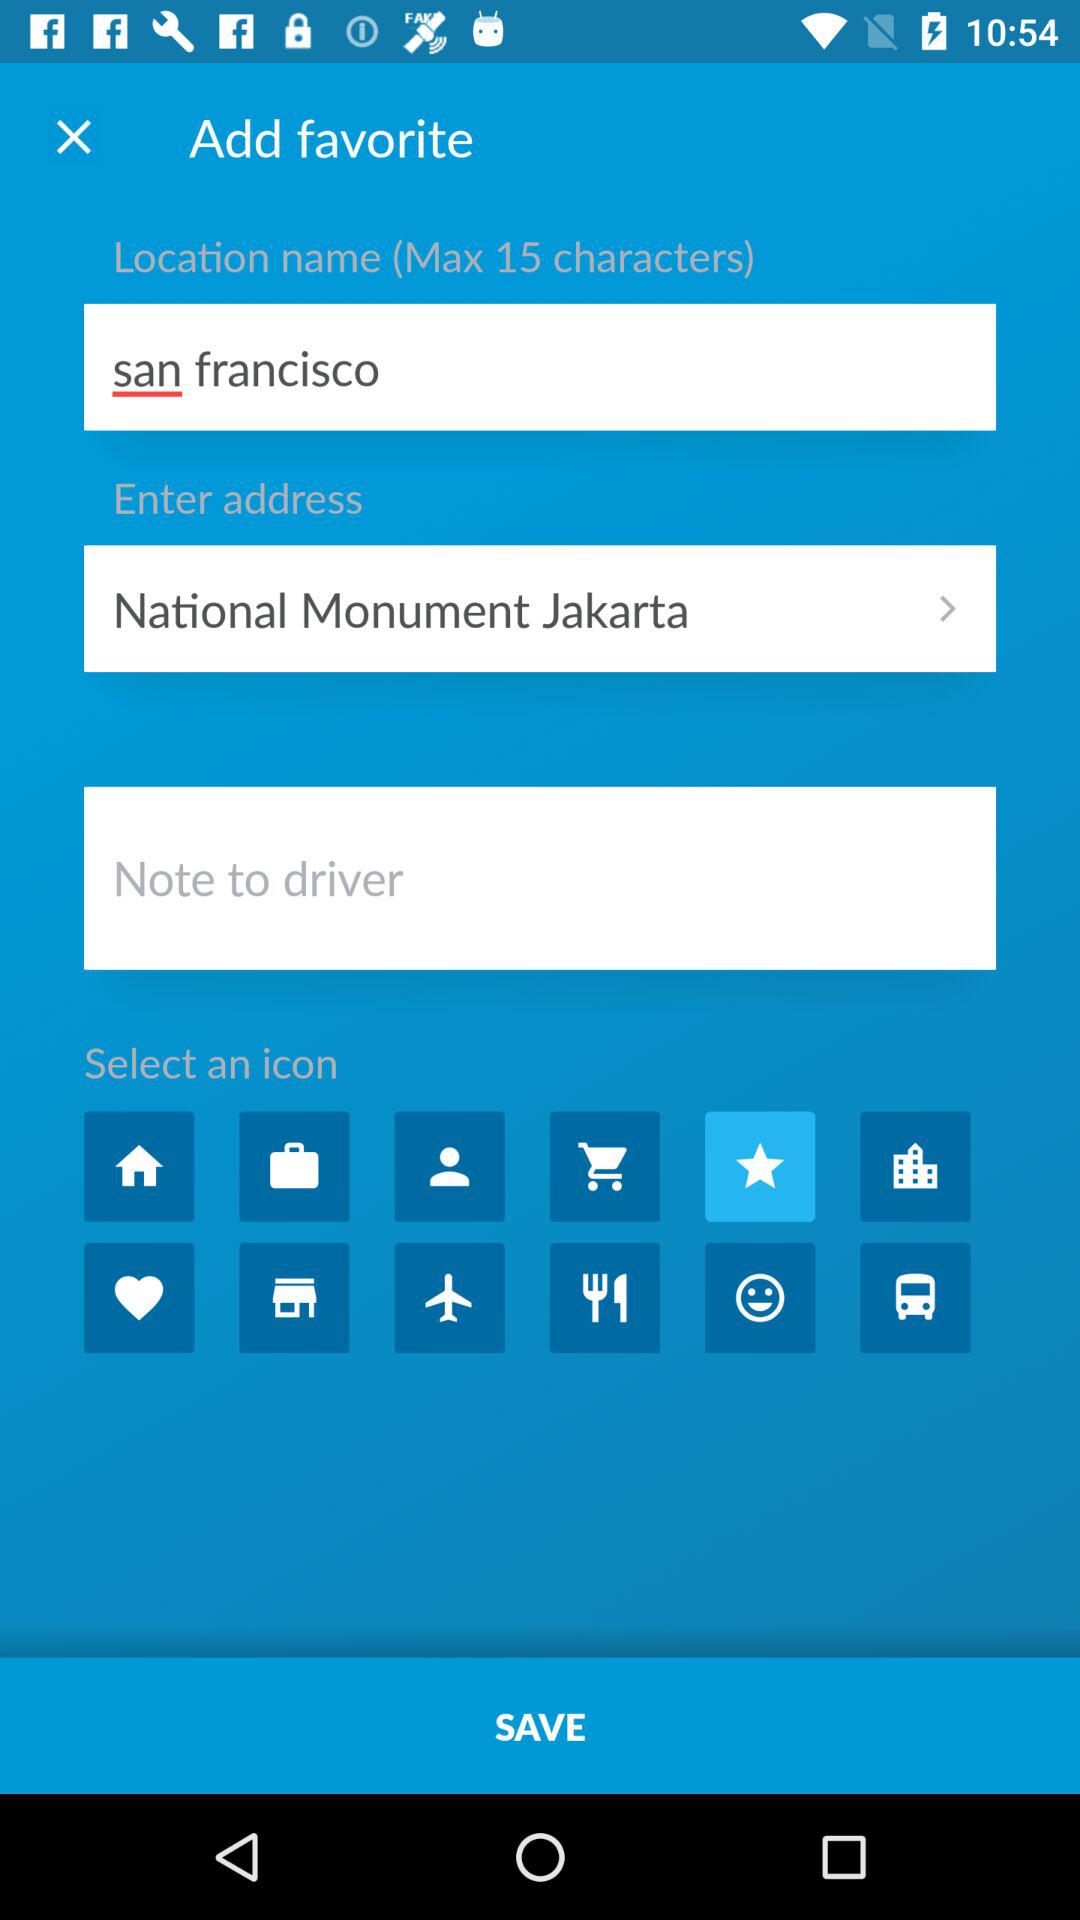 The width and height of the screenshot is (1080, 1920). I want to click on autoplay option, so click(604, 1298).